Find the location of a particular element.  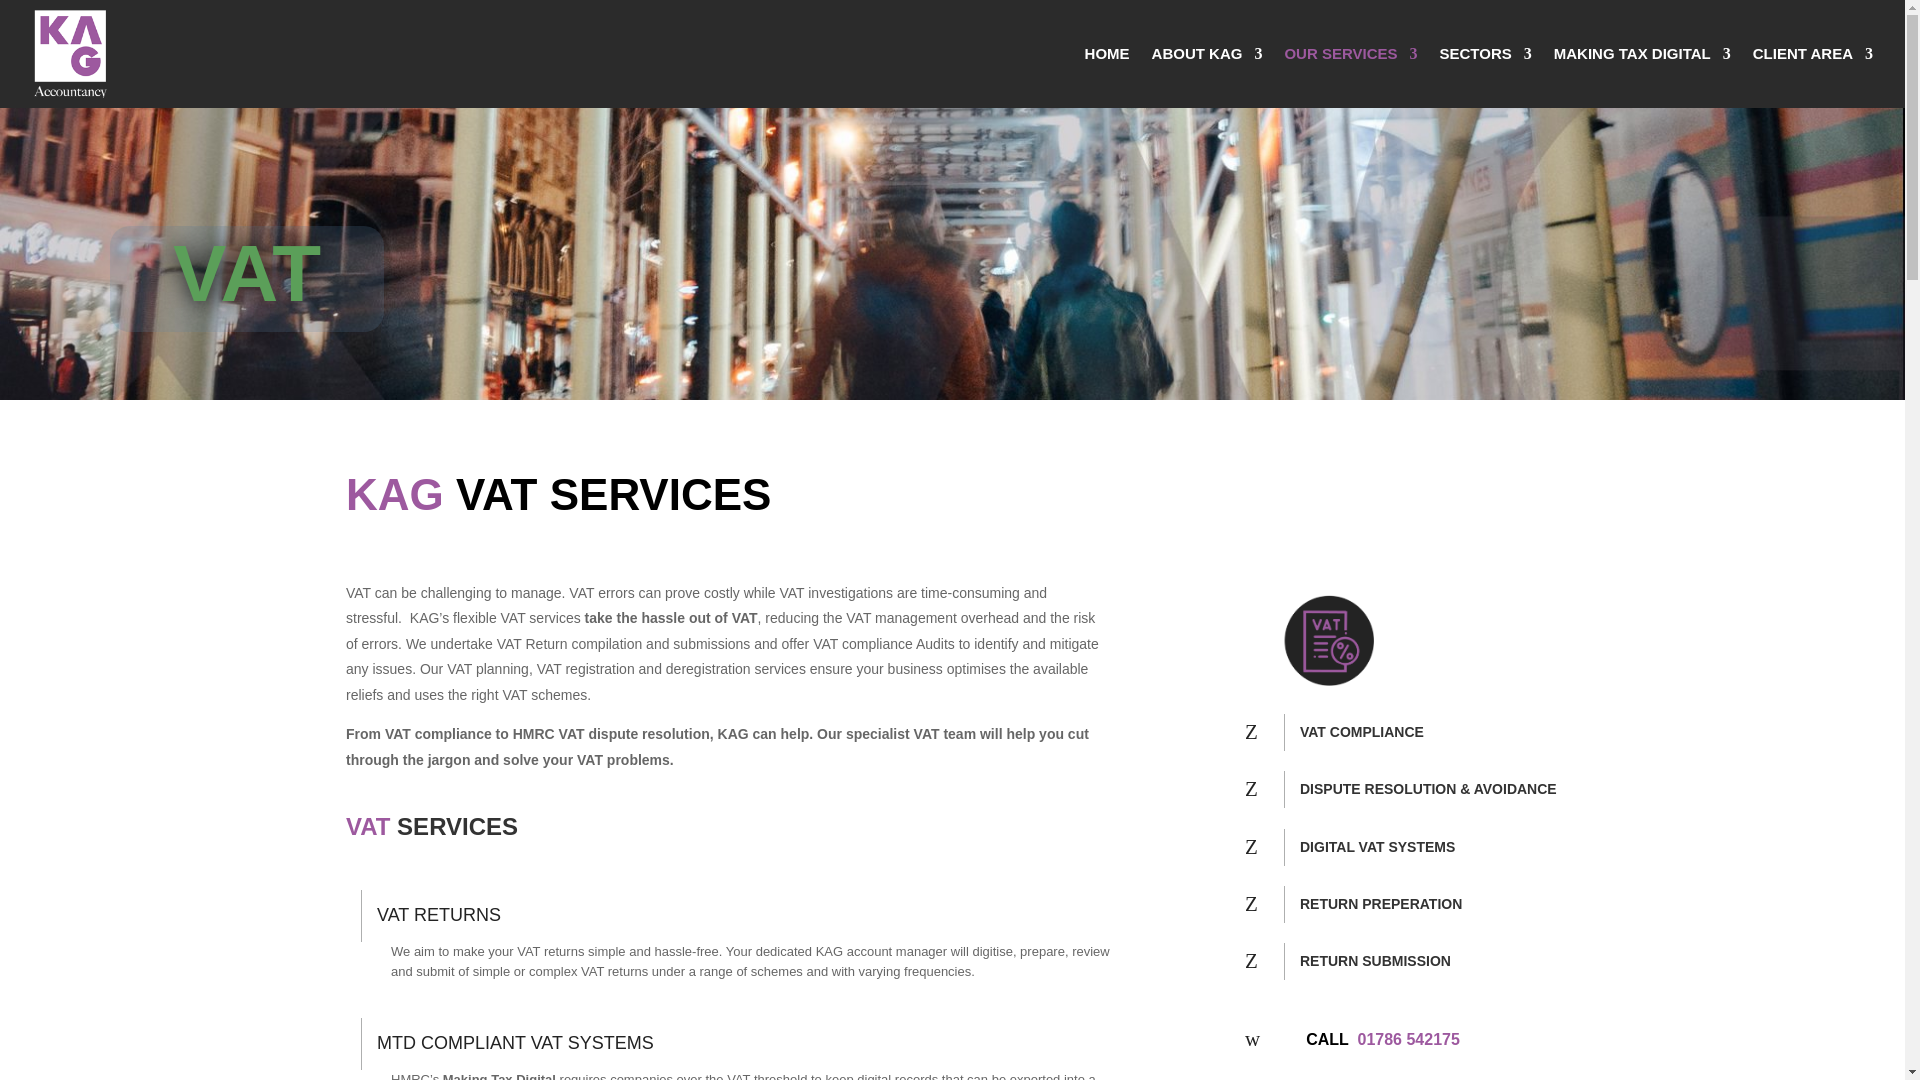

KAG VAT and BookKeeping services is located at coordinates (1328, 640).